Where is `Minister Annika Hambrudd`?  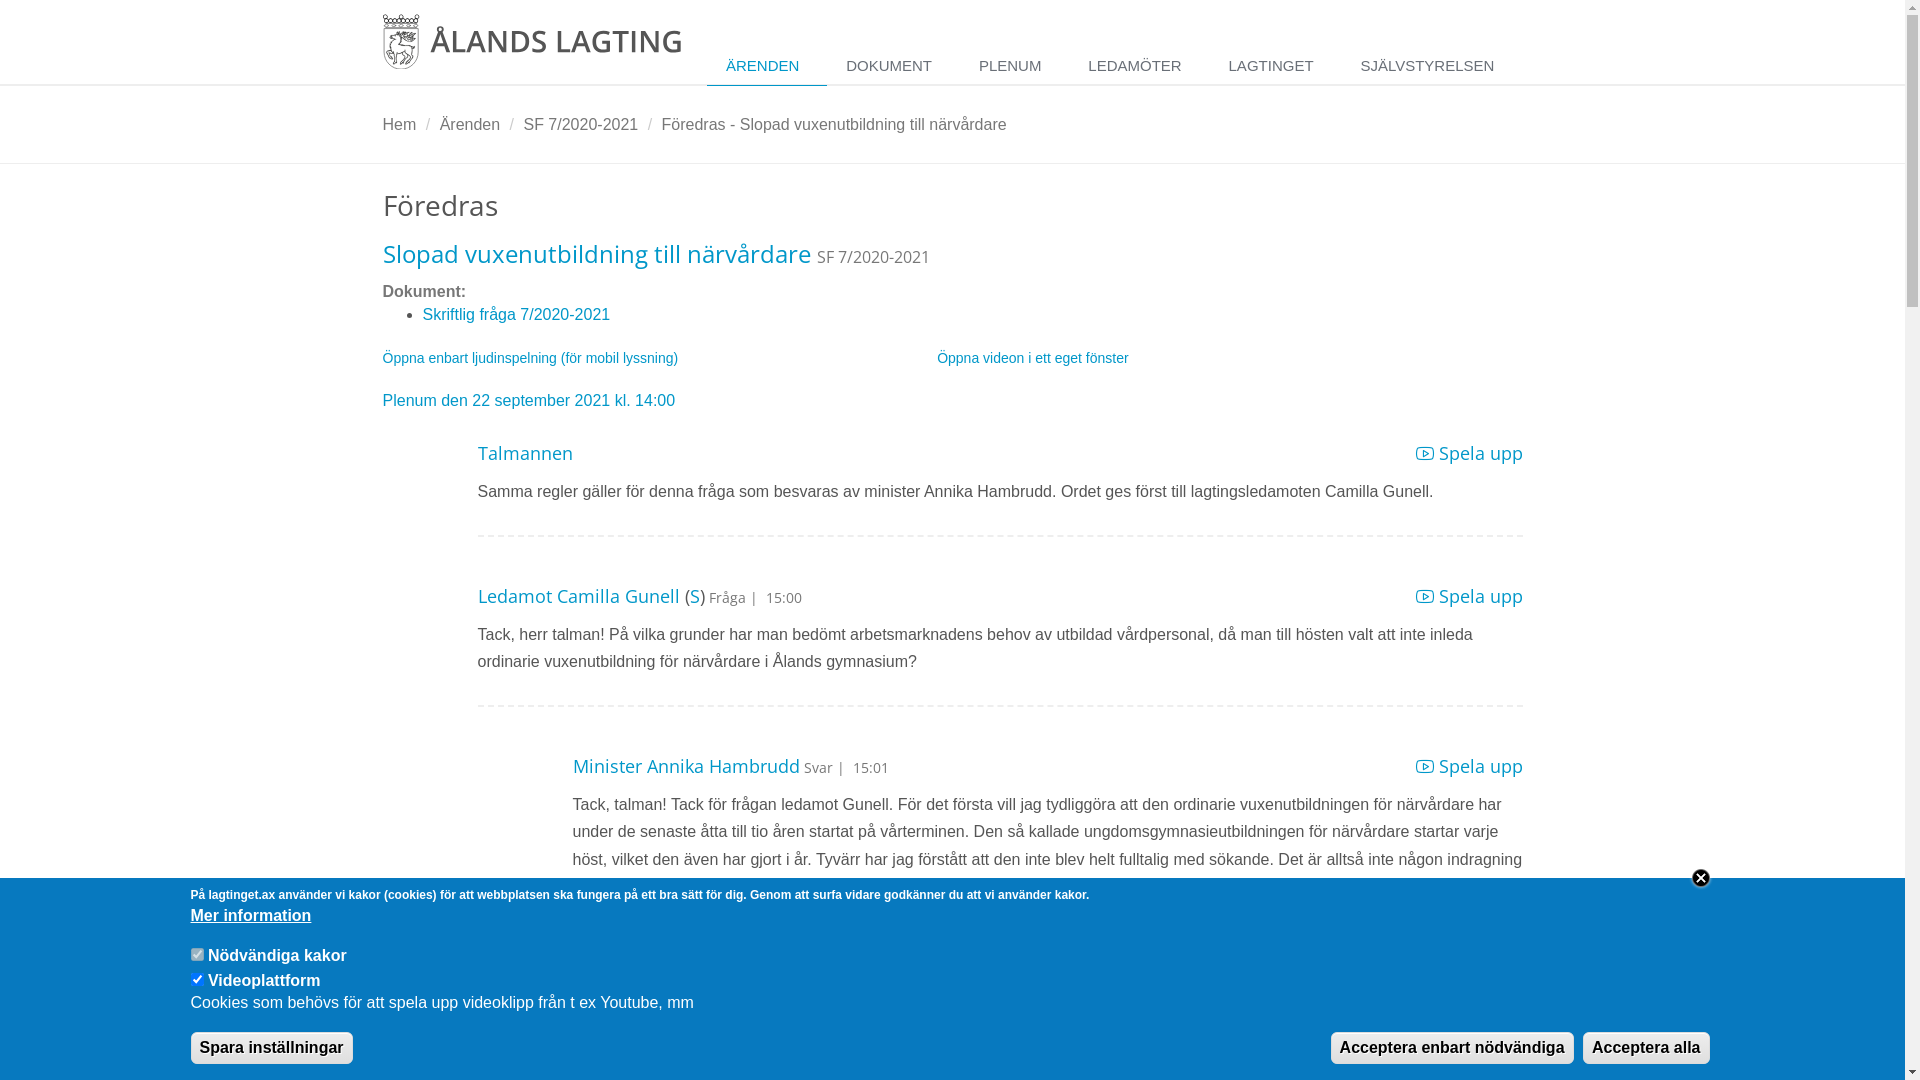
Minister Annika Hambrudd is located at coordinates (686, 766).